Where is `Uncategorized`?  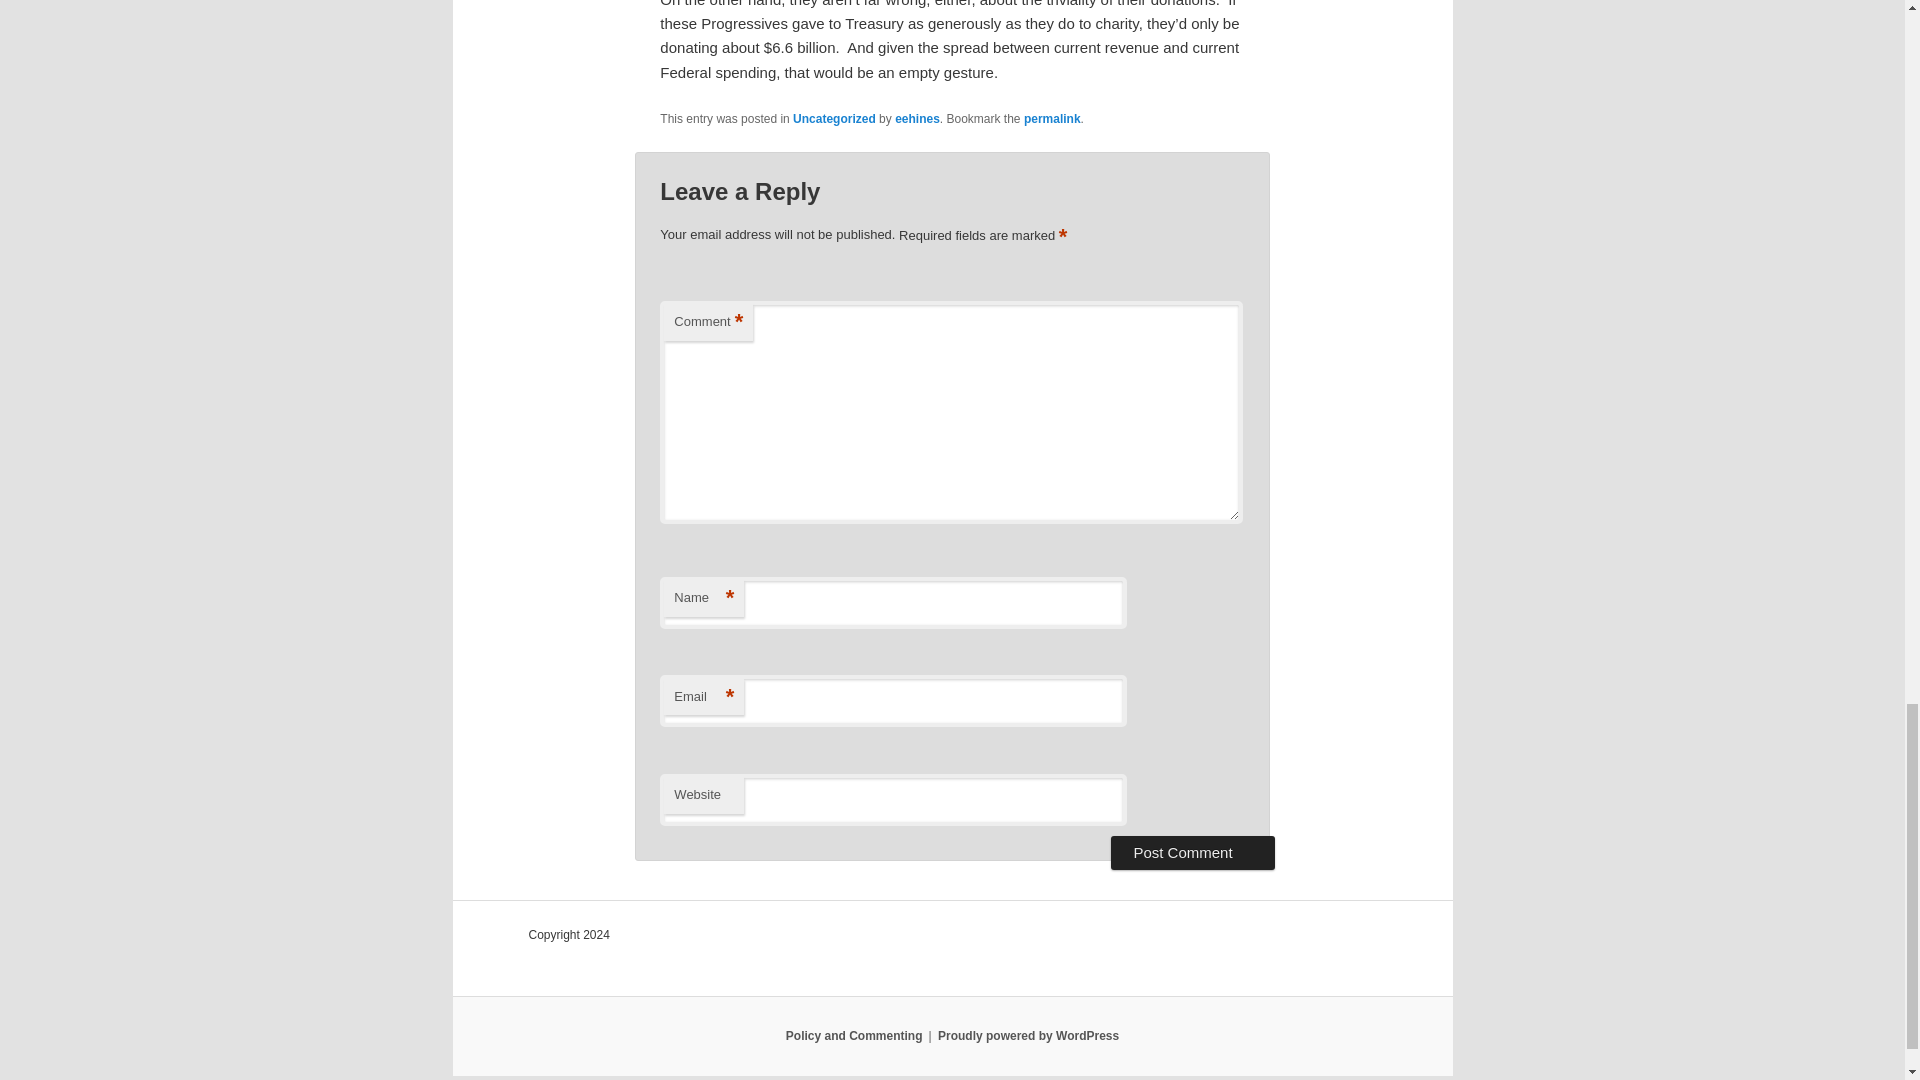
Uncategorized is located at coordinates (834, 119).